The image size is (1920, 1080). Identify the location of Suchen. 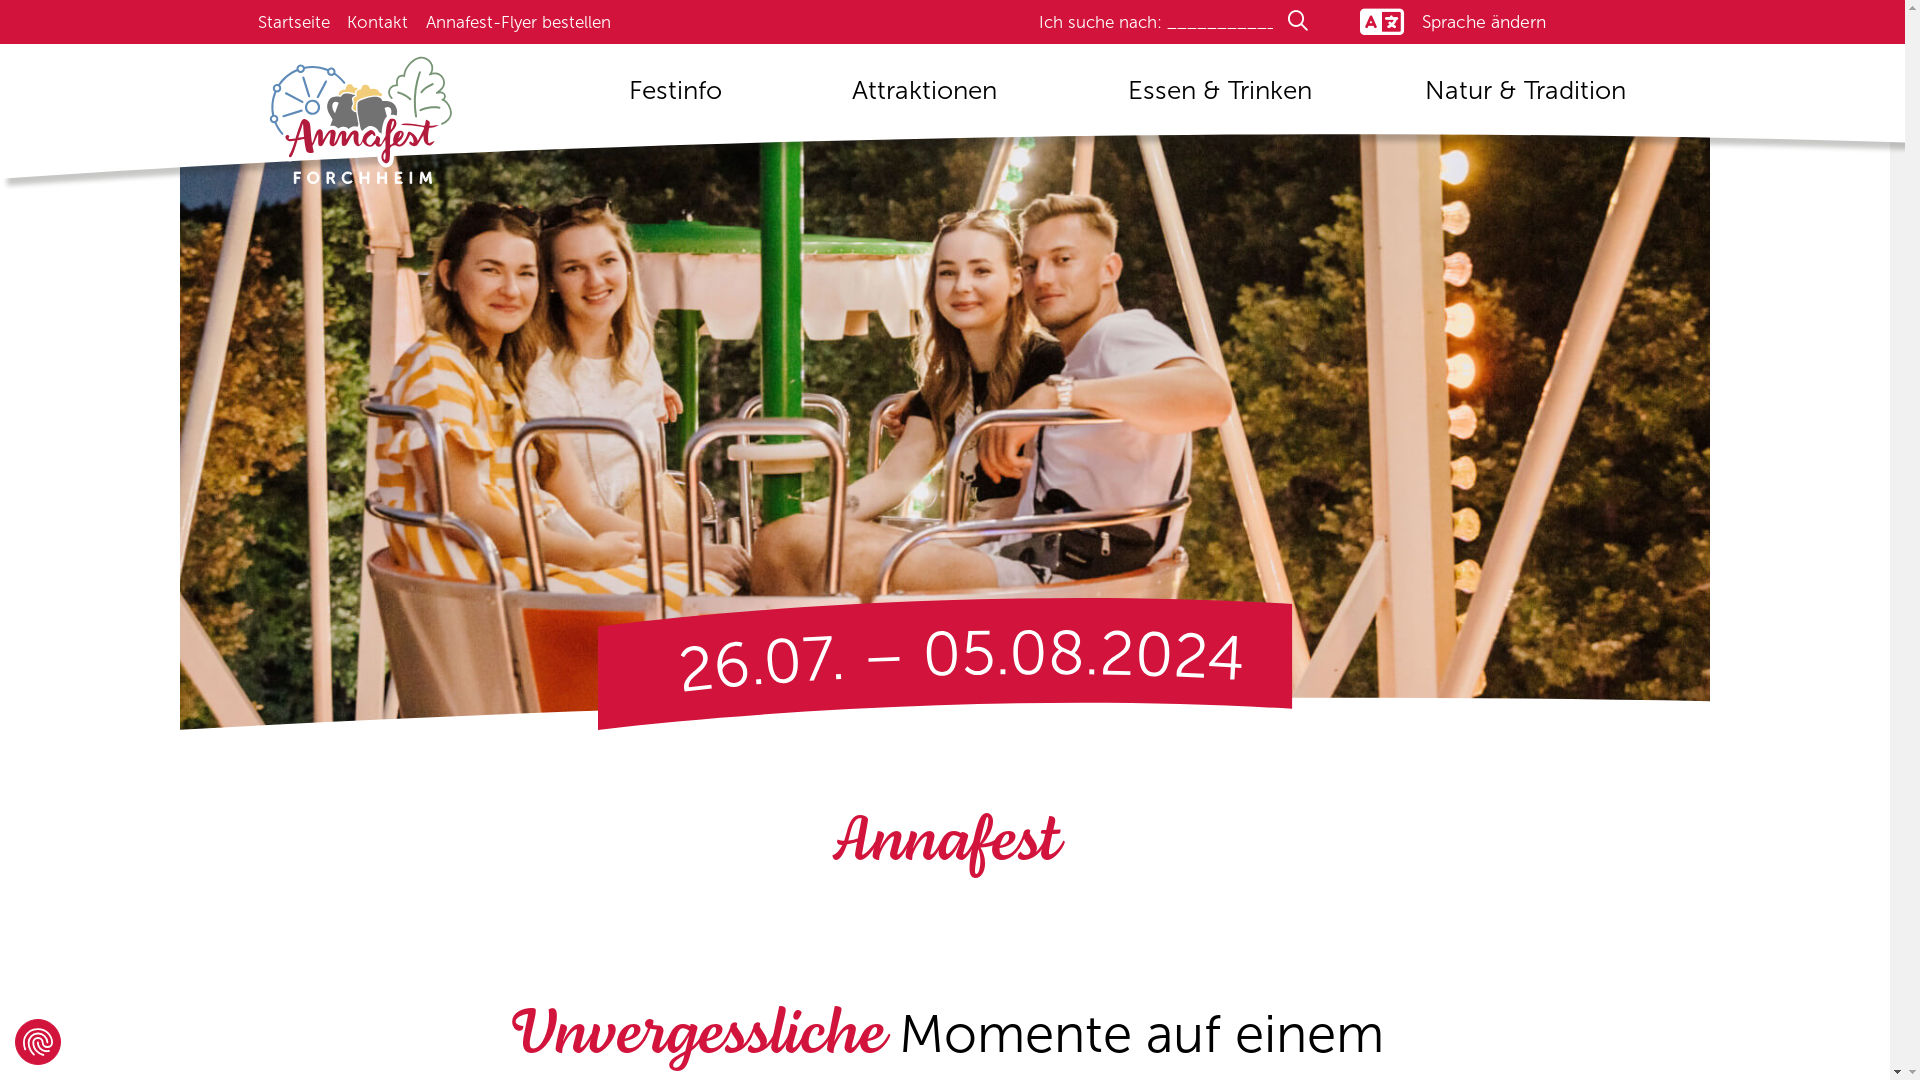
(1163, 22).